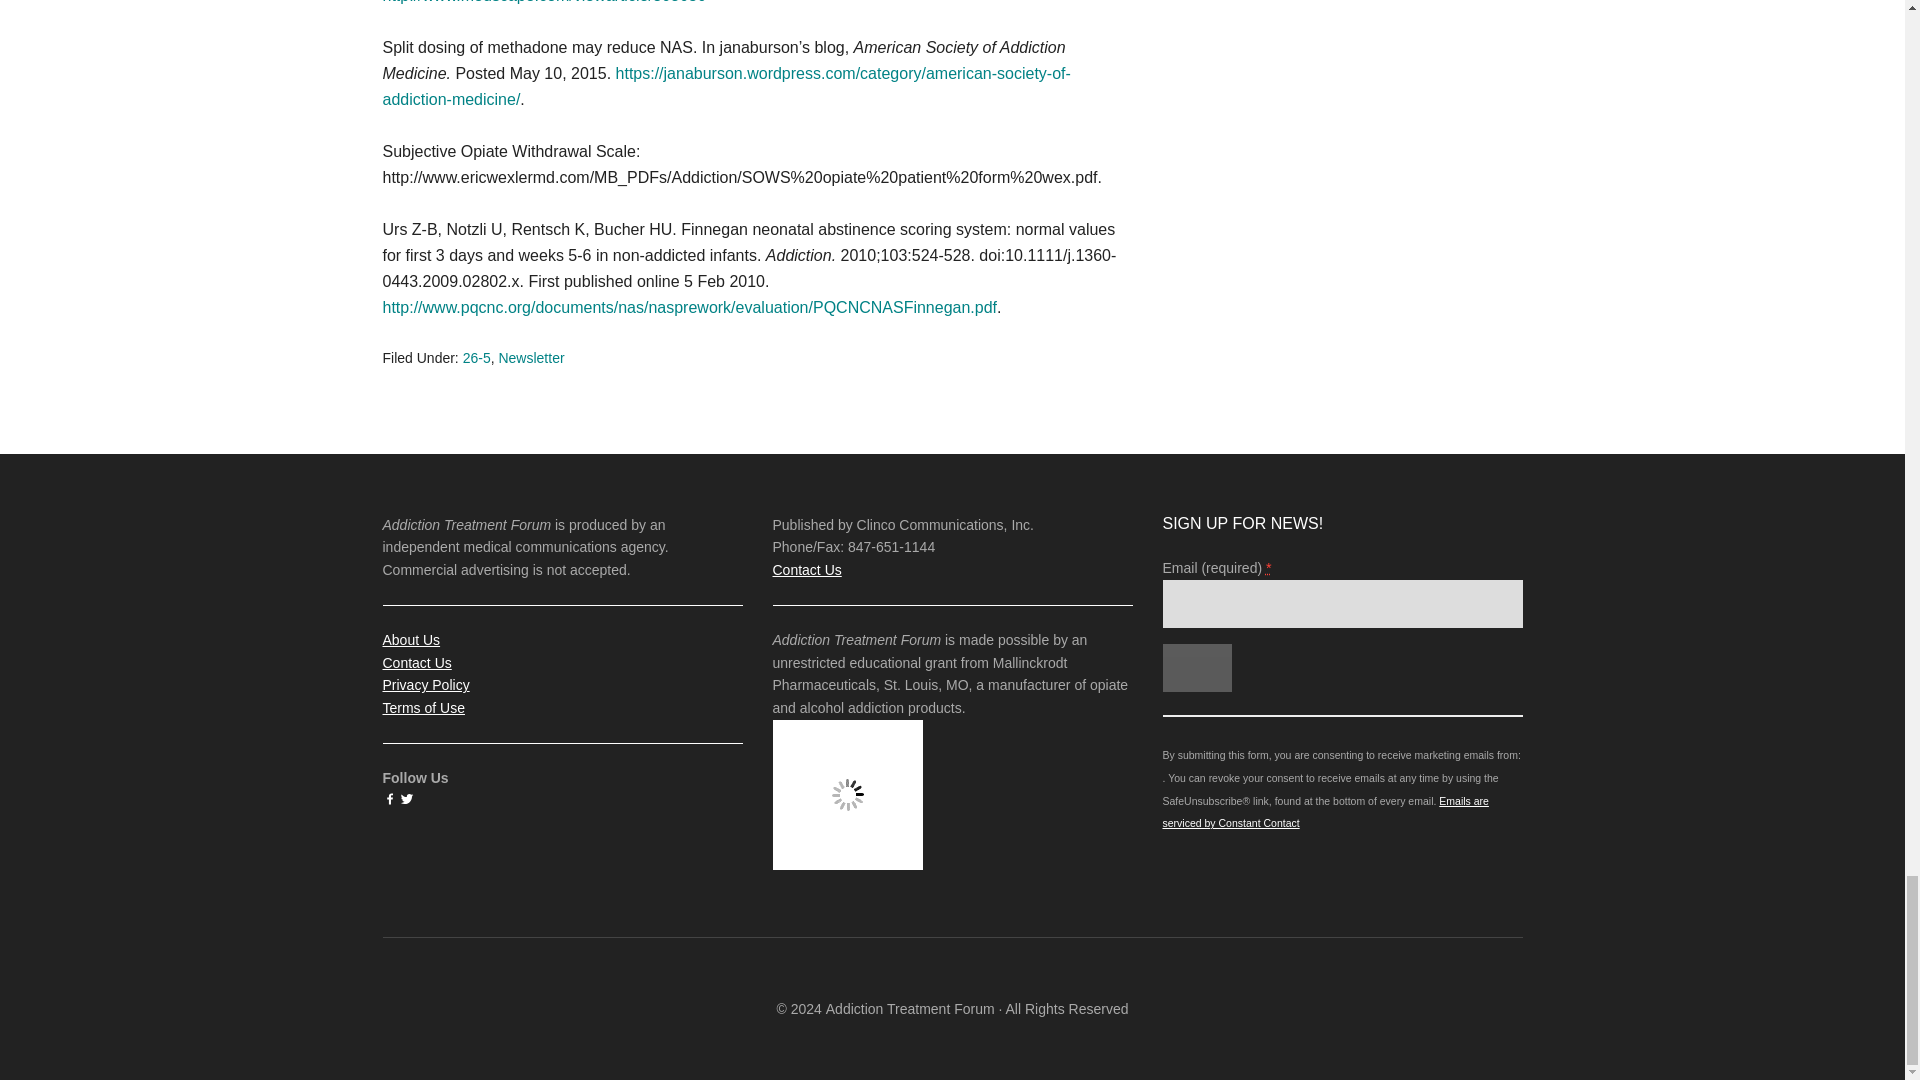 This screenshot has width=1920, height=1080. What do you see at coordinates (530, 358) in the screenshot?
I see `Newsletter` at bounding box center [530, 358].